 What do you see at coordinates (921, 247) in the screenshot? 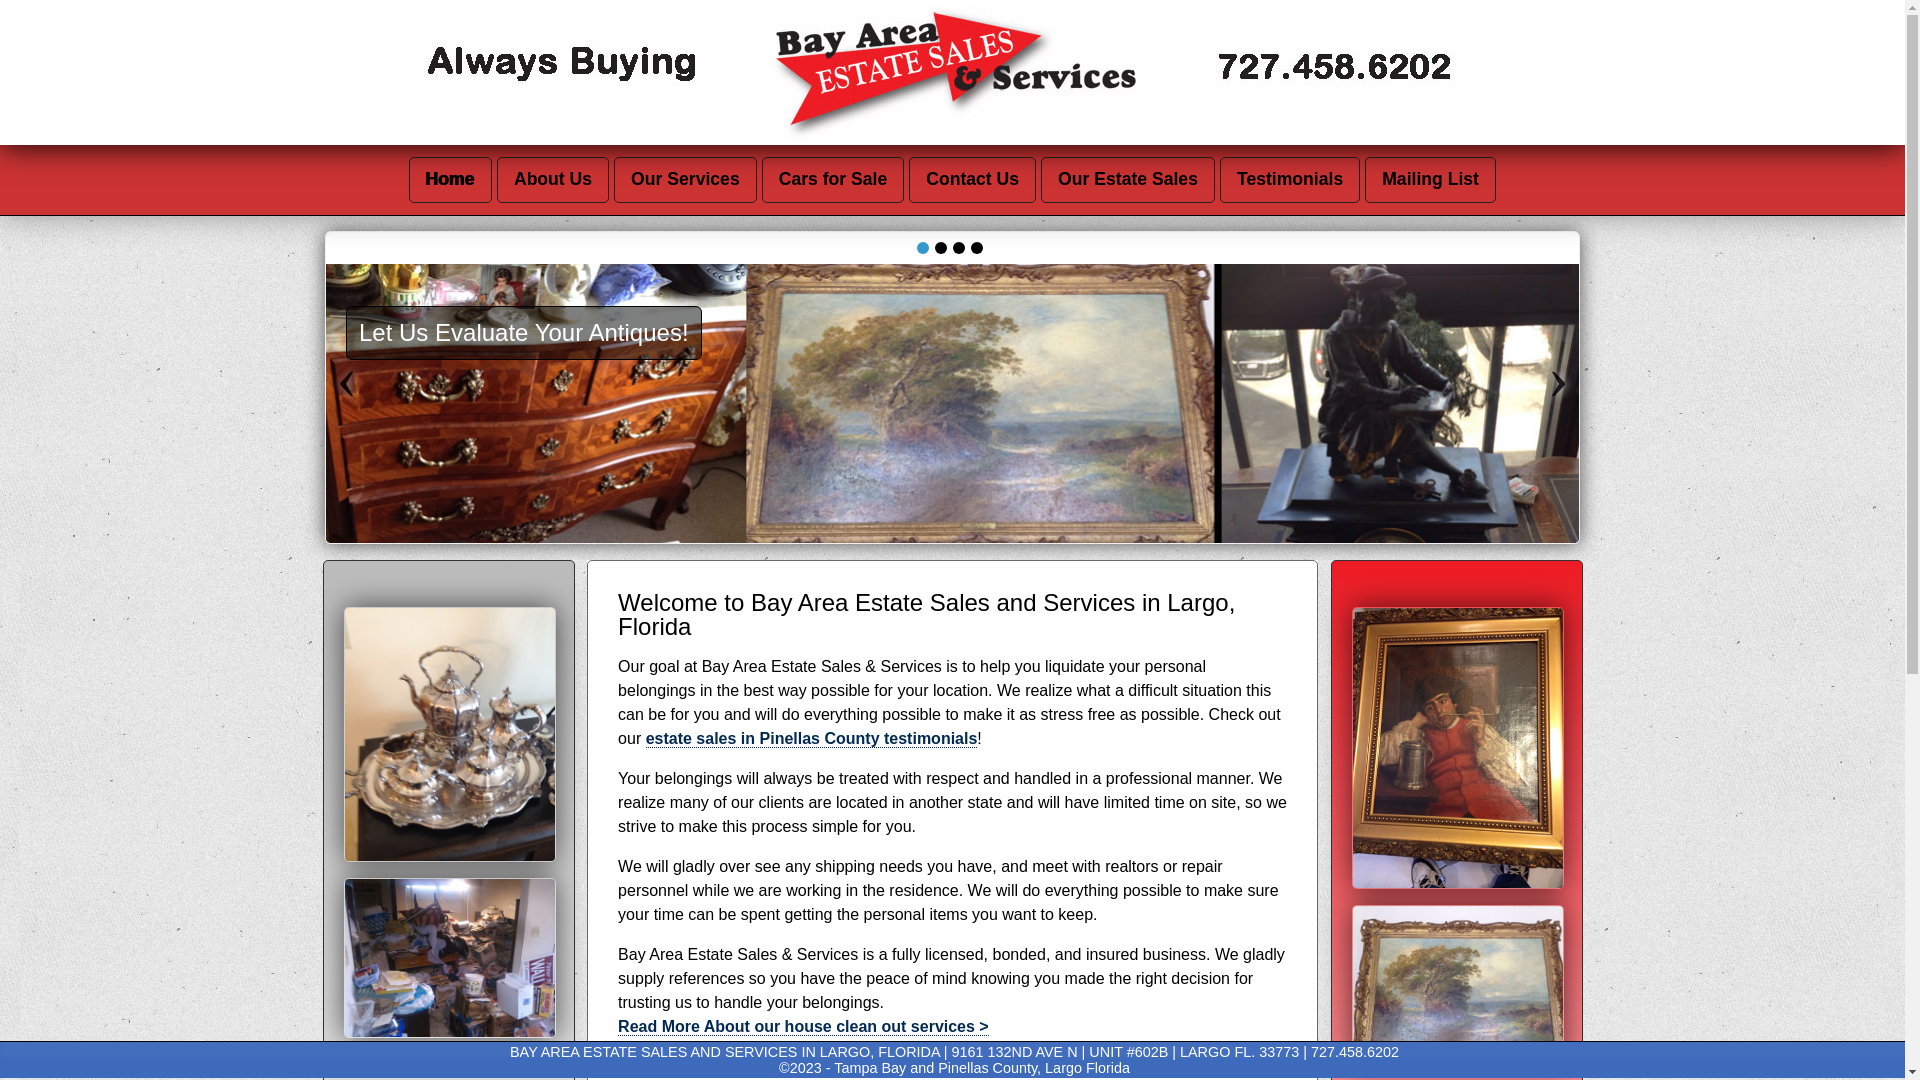
I see `1` at bounding box center [921, 247].